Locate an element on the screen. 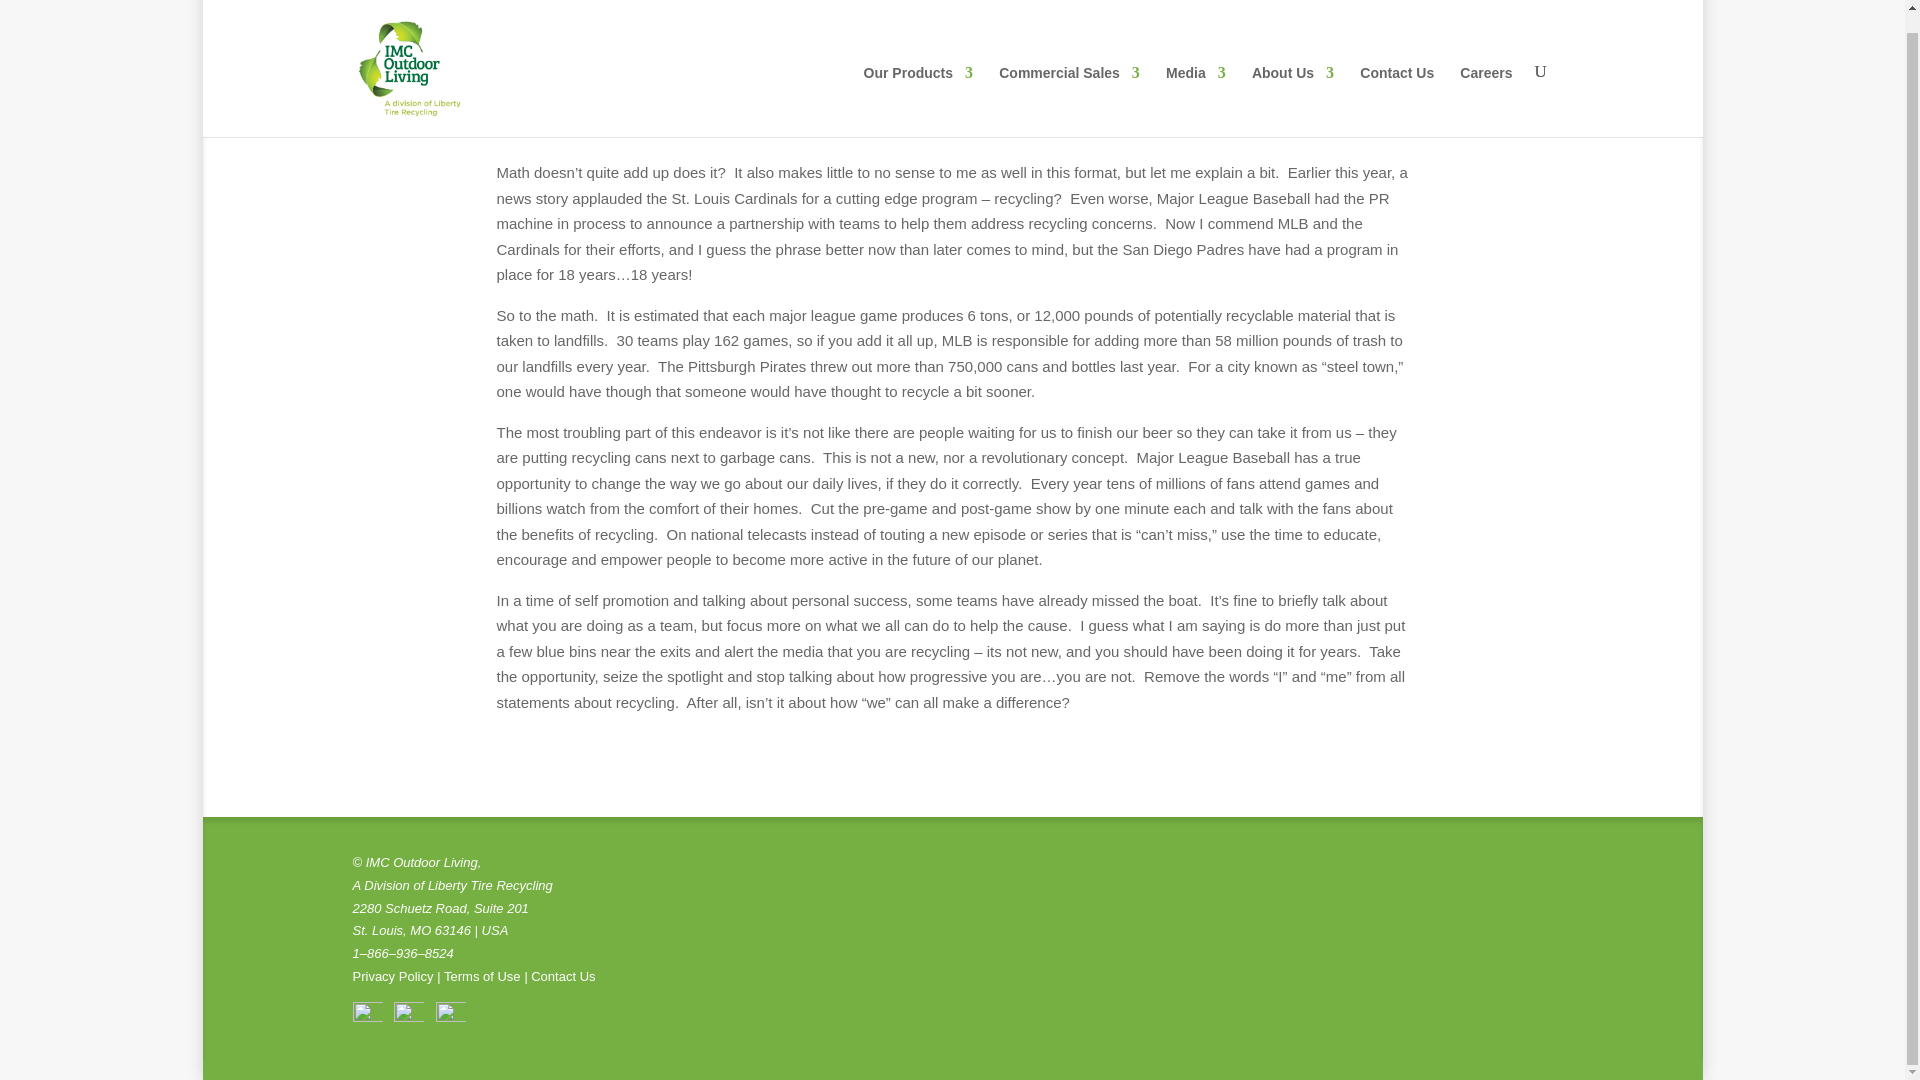 This screenshot has width=1920, height=1080. Commercial Sales is located at coordinates (1069, 82).